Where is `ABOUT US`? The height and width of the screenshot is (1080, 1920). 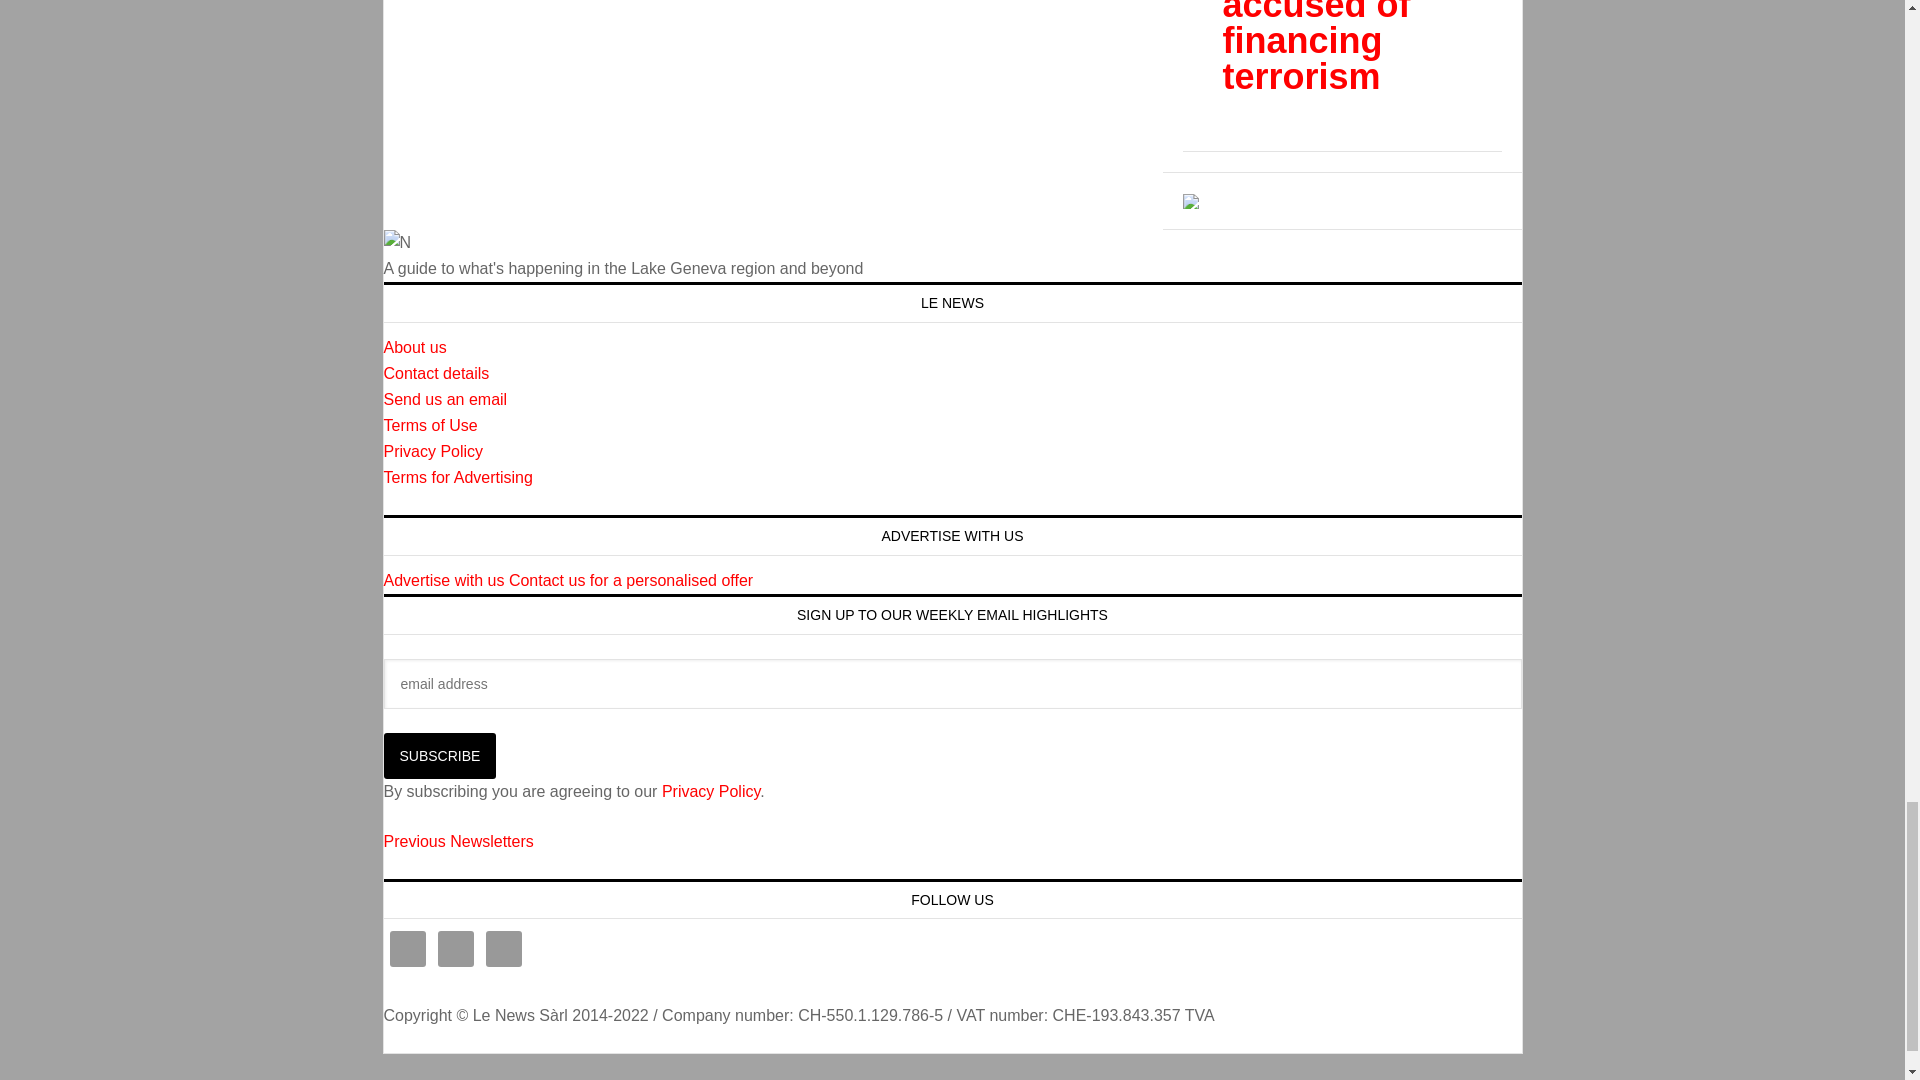 ABOUT US is located at coordinates (416, 348).